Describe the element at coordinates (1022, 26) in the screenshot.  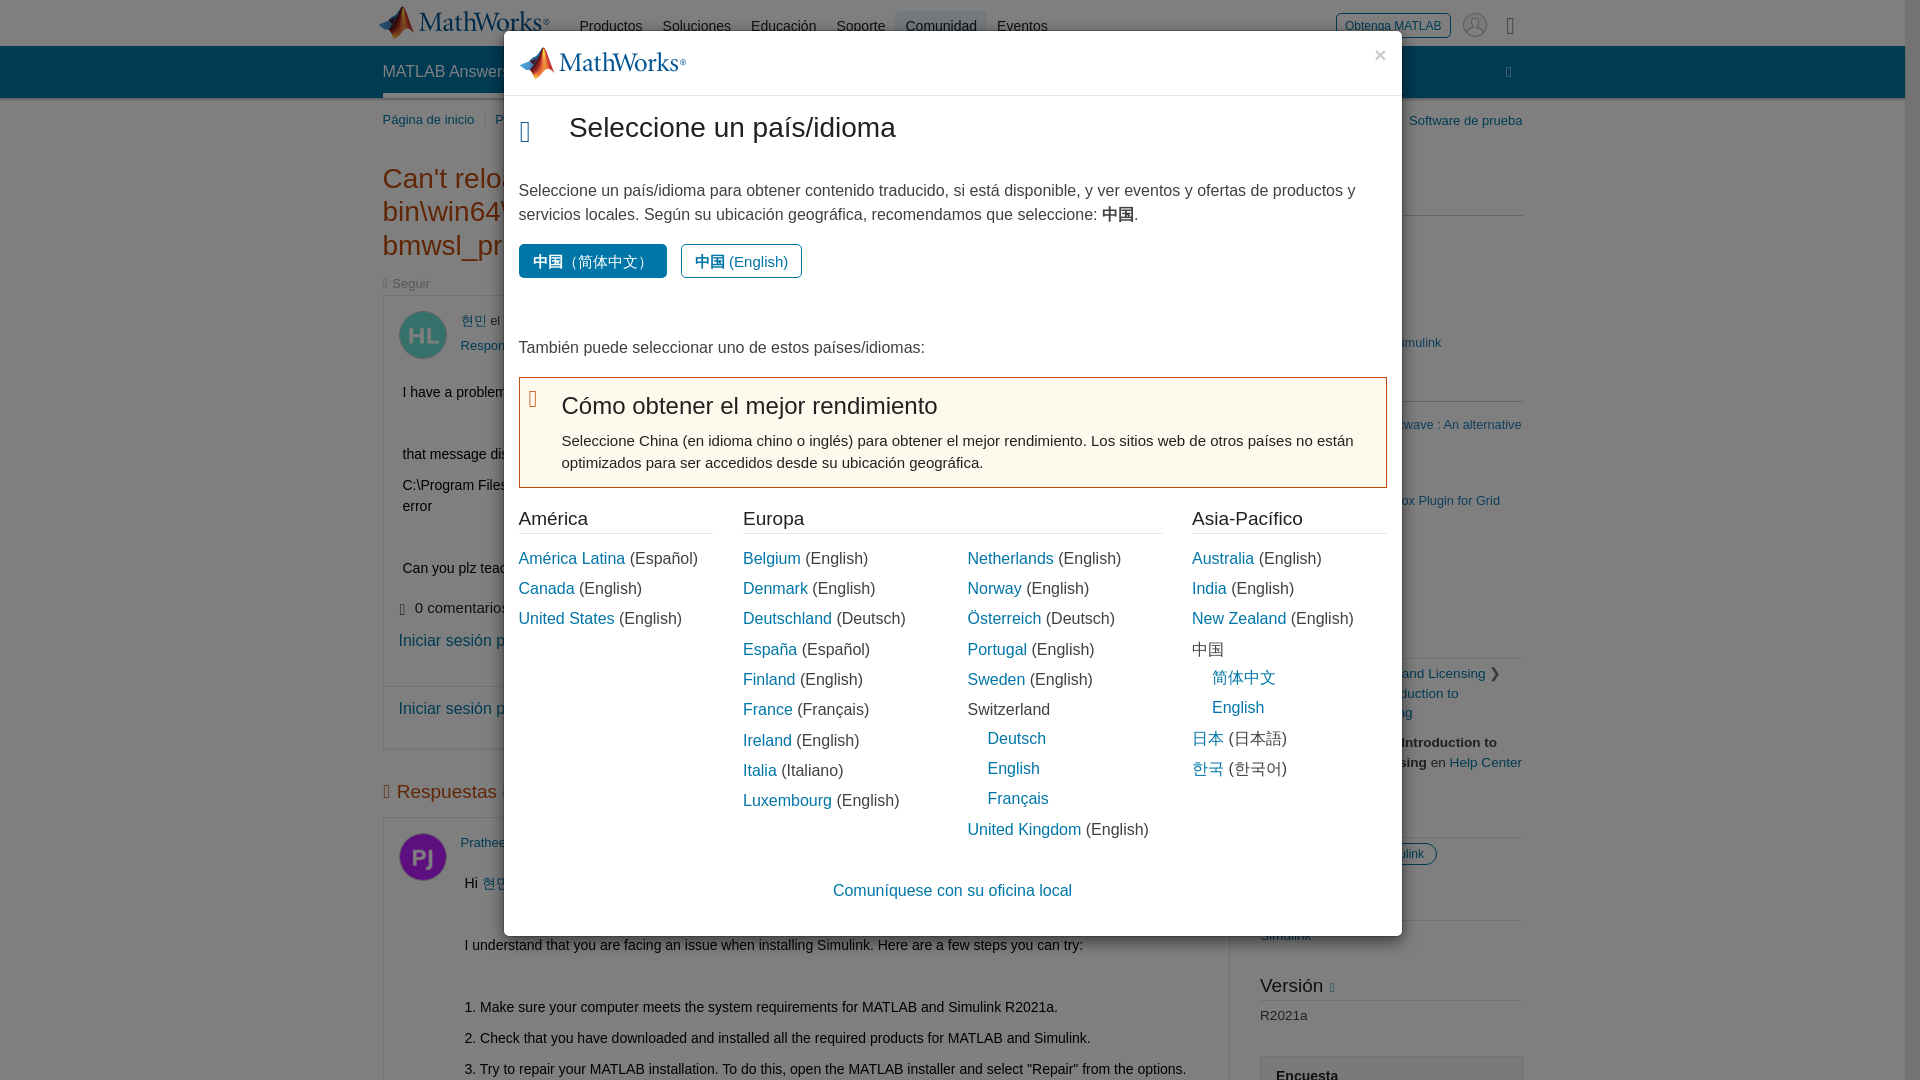
I see `Eventos` at that location.